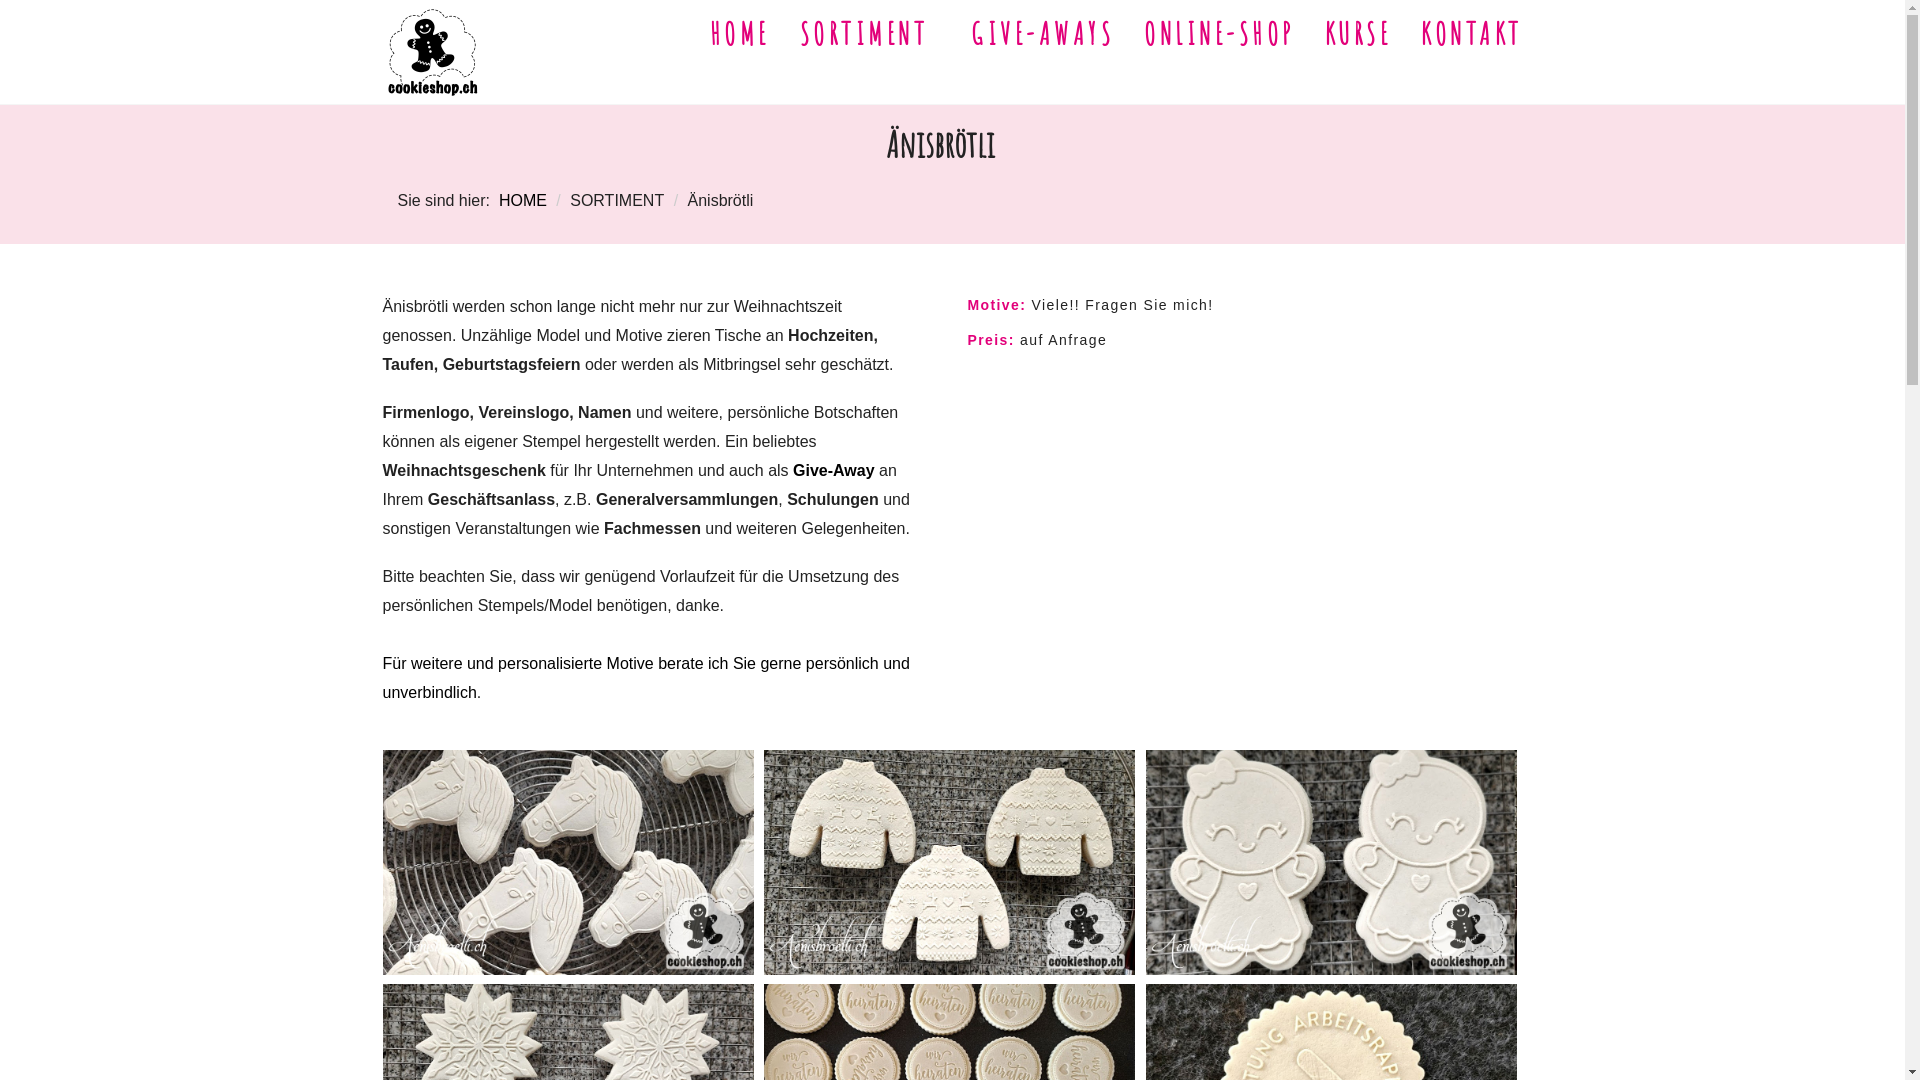 The width and height of the screenshot is (1920, 1080). What do you see at coordinates (1042, 34) in the screenshot?
I see `GIVE-AWAYS` at bounding box center [1042, 34].